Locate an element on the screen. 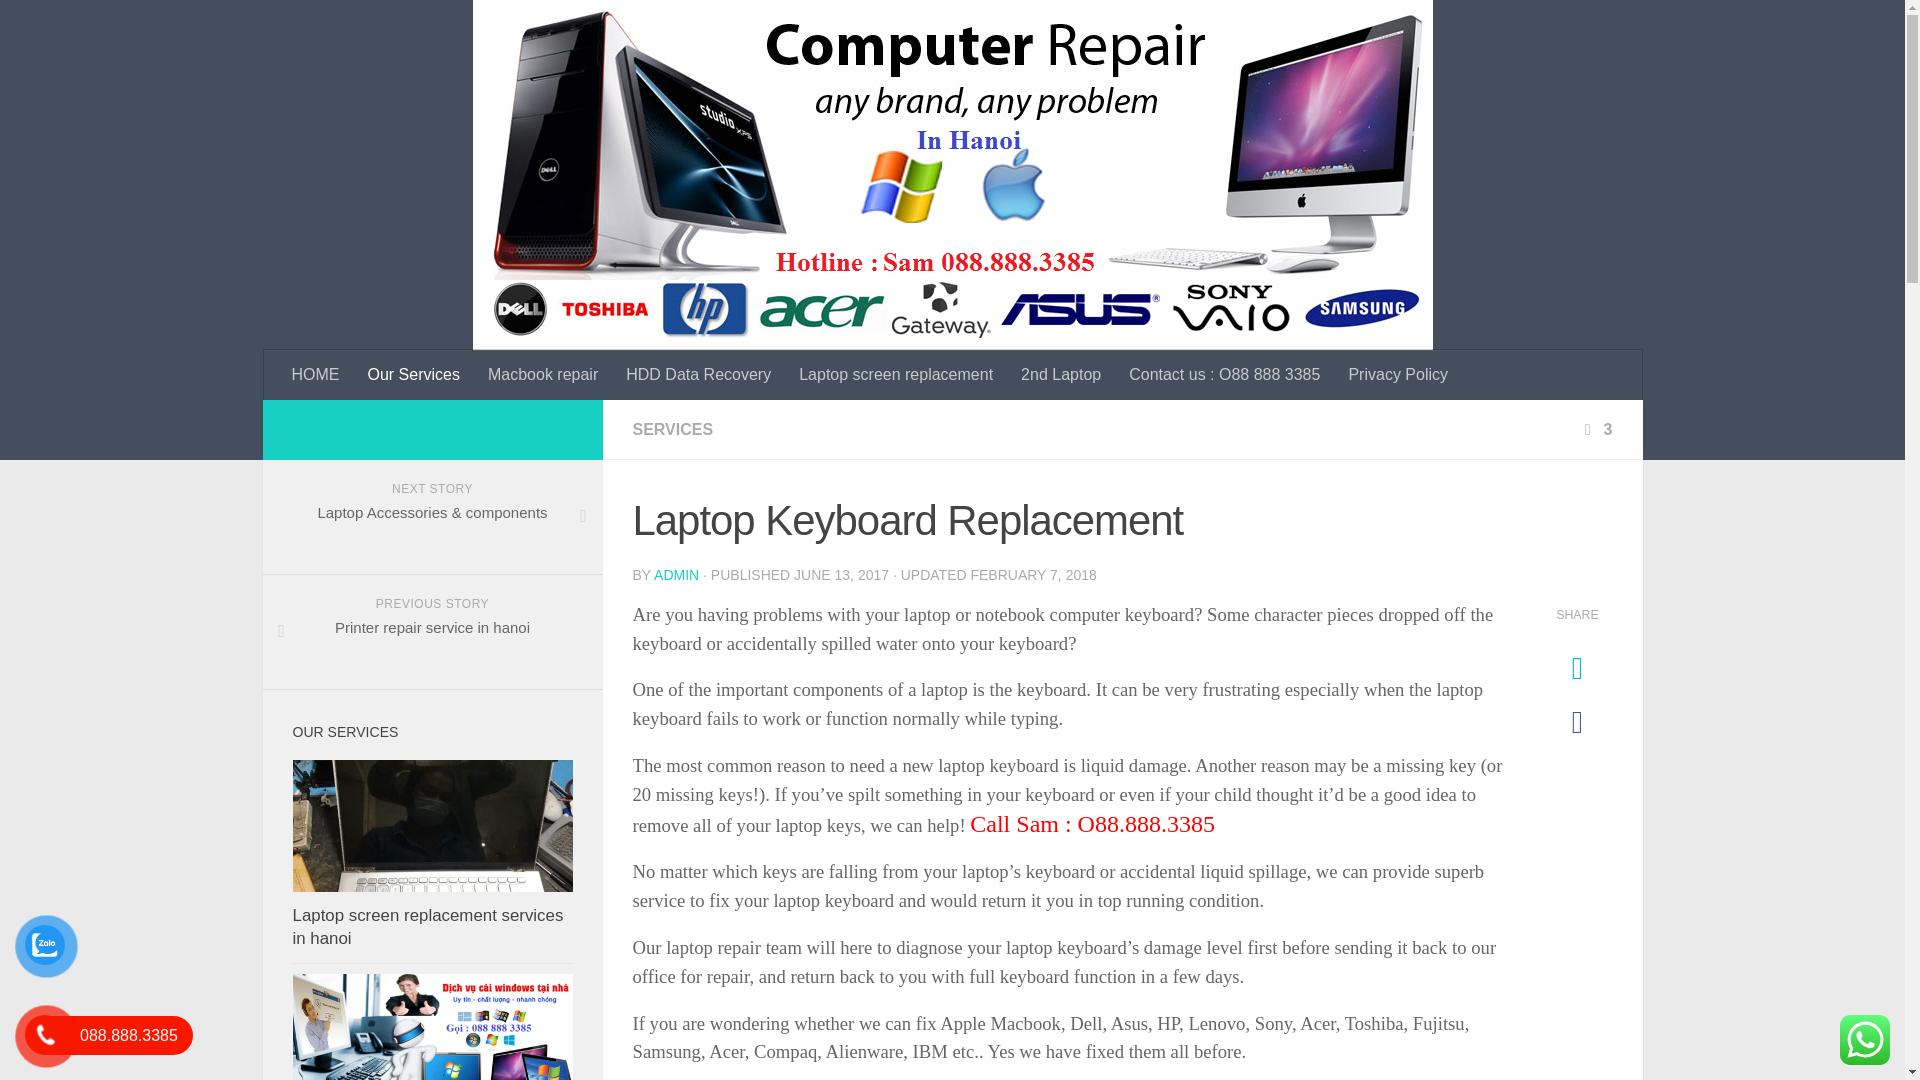  HOME is located at coordinates (316, 374).